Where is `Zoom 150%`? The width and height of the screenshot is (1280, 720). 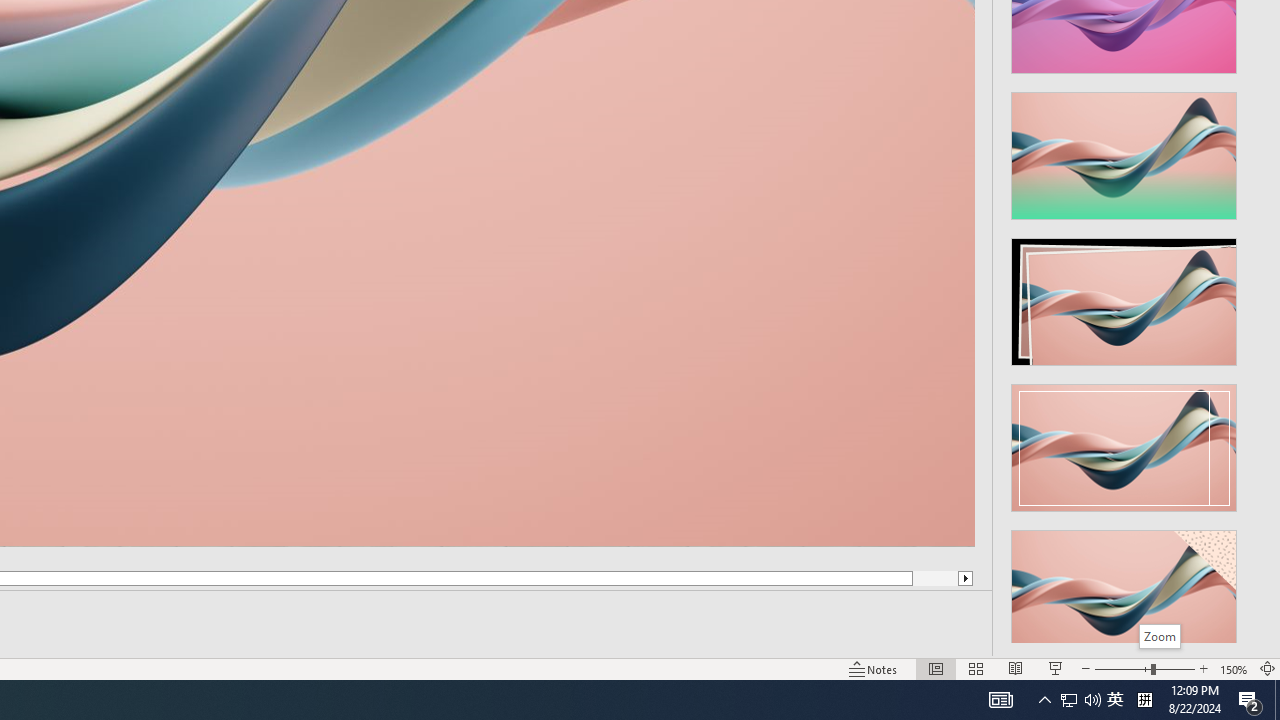
Zoom 150% is located at coordinates (1234, 668).